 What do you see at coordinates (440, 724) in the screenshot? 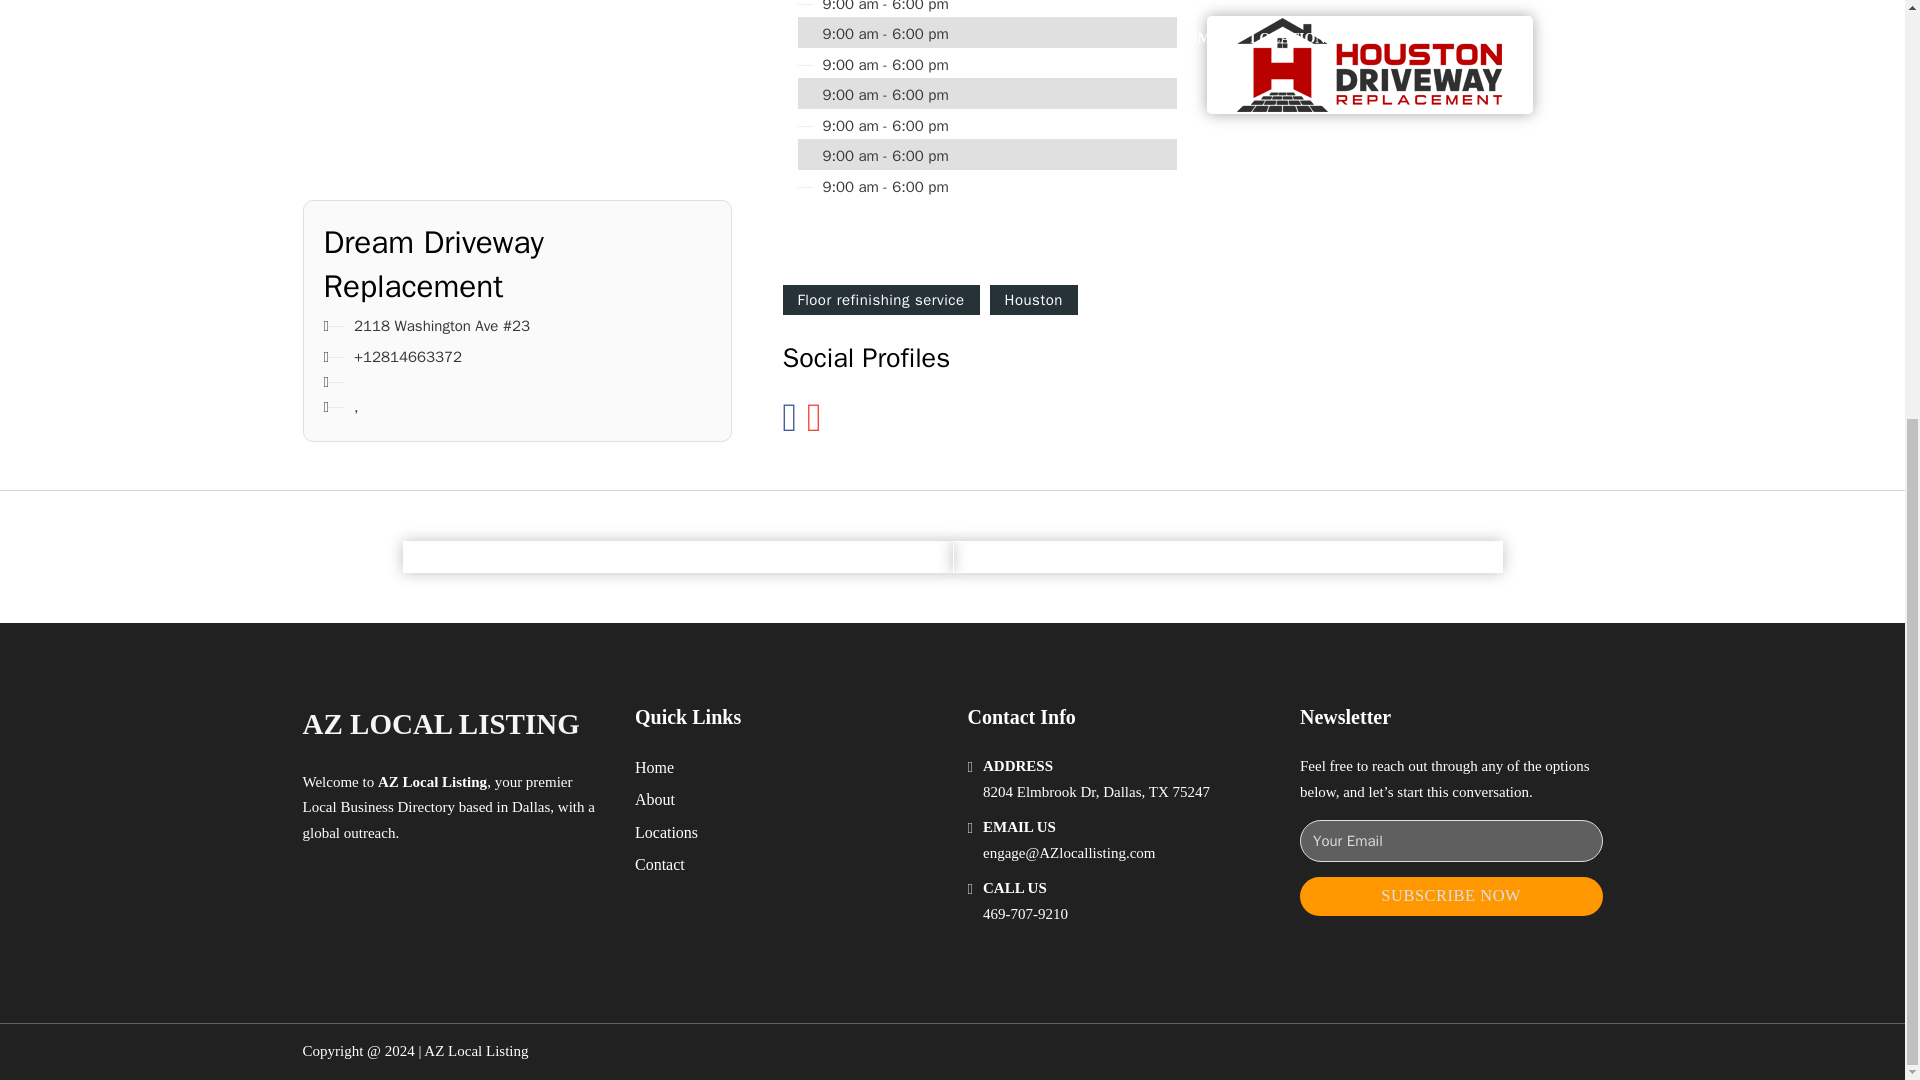
I see `AZ LOCAL LISTING` at bounding box center [440, 724].